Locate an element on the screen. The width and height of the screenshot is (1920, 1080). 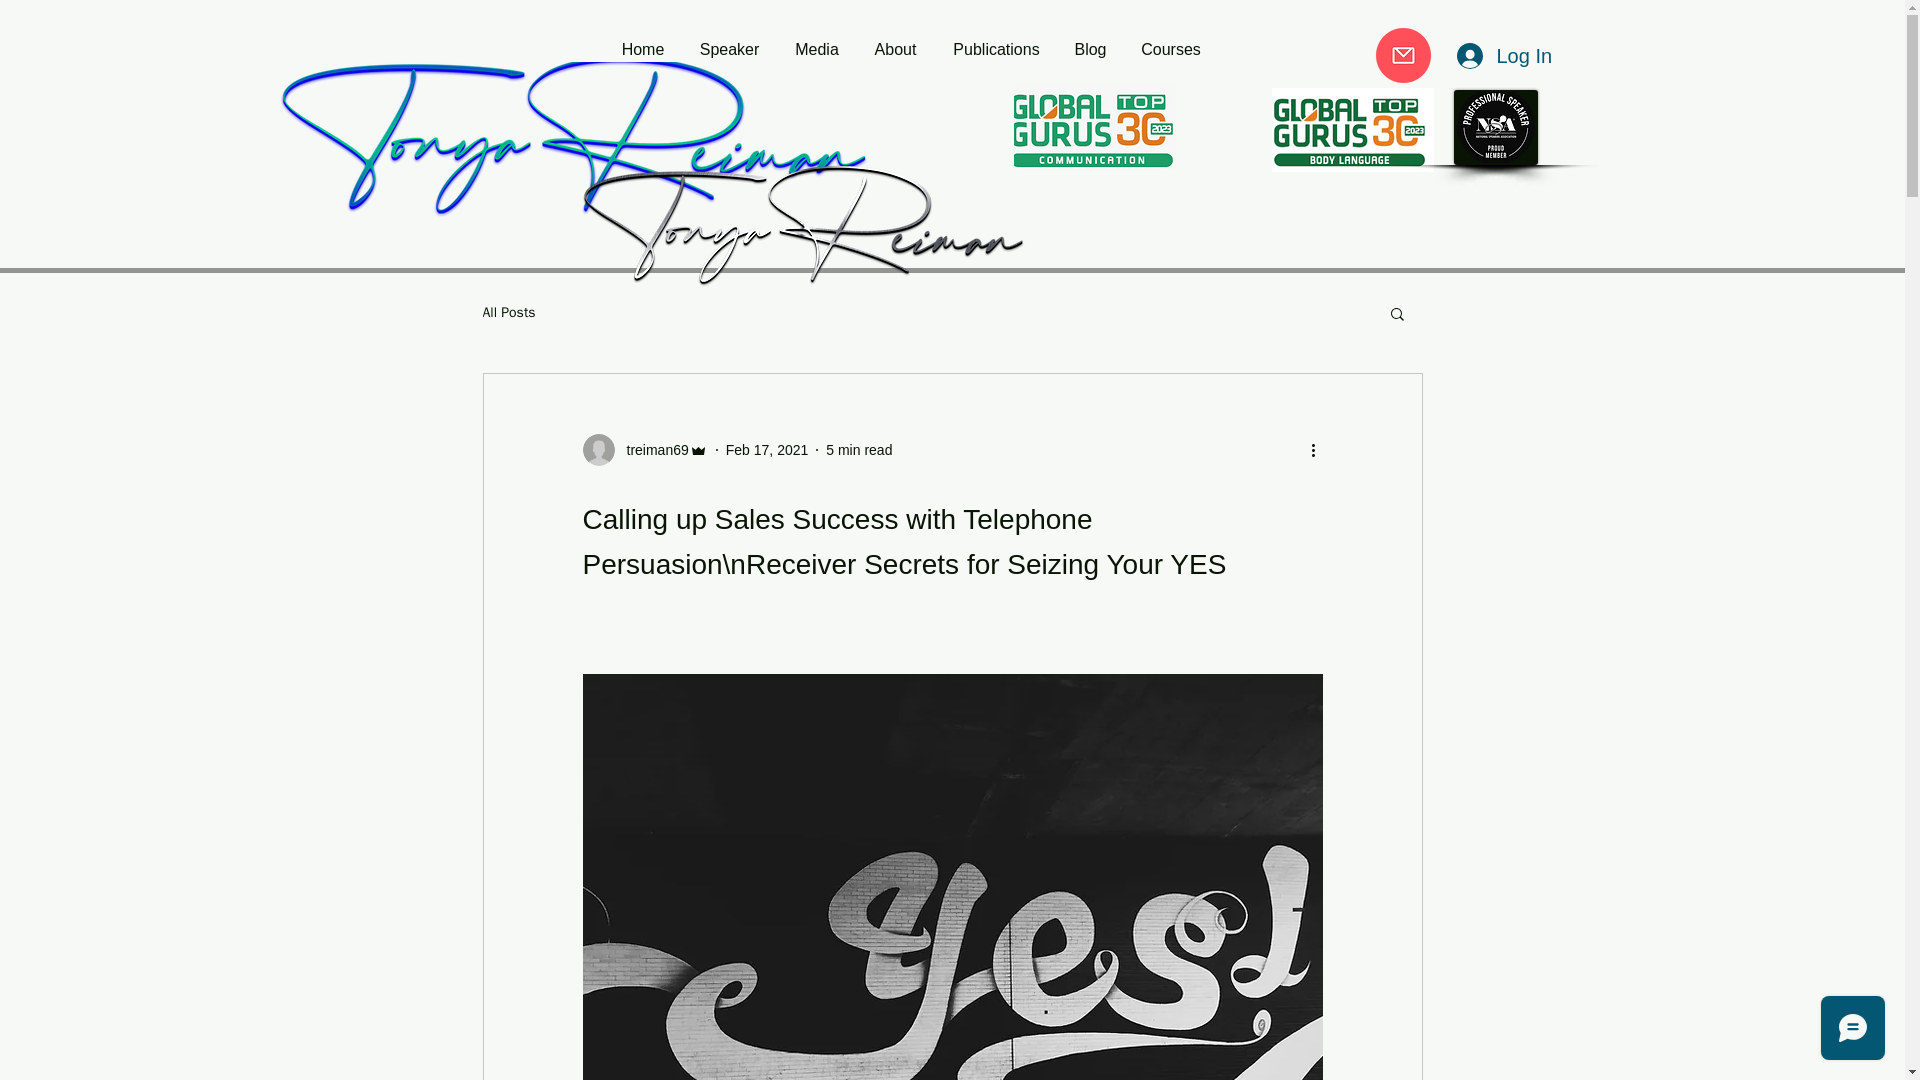
Courses is located at coordinates (1170, 49).